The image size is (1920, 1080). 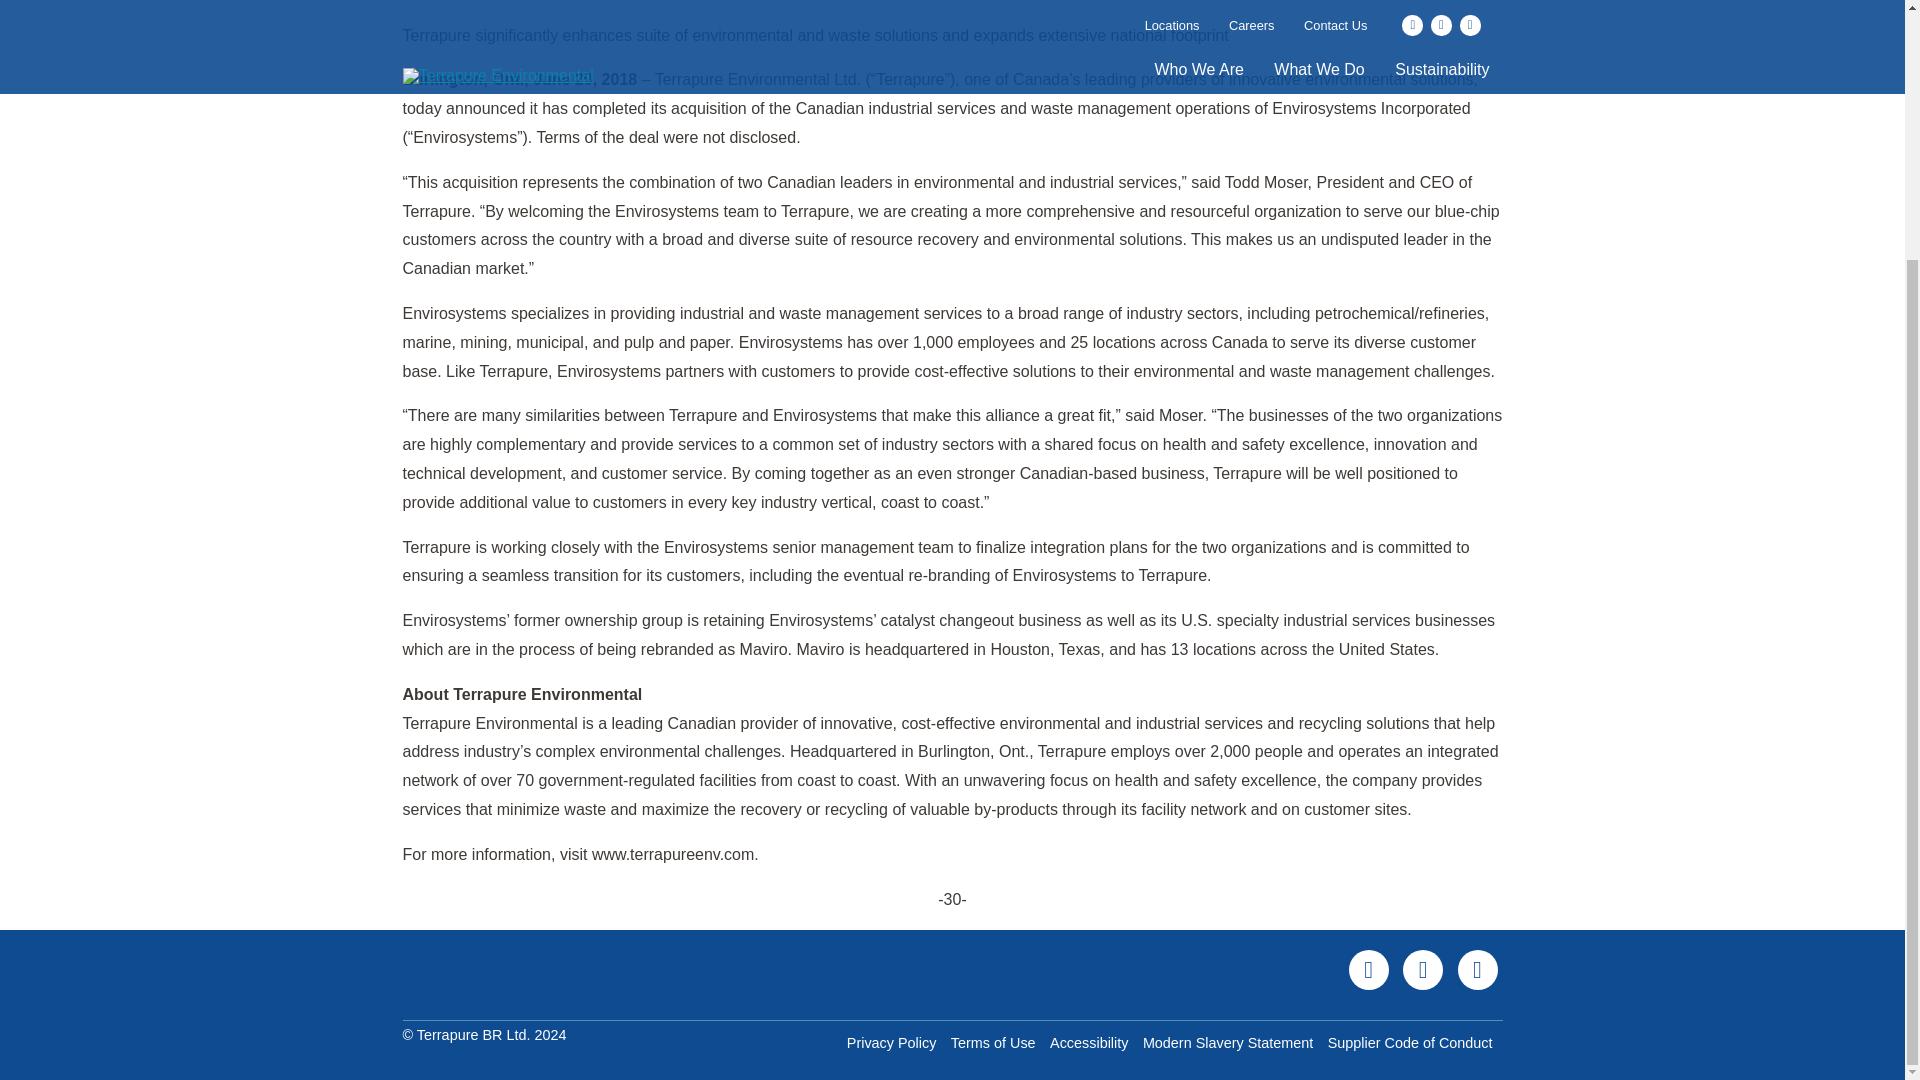 What do you see at coordinates (1094, 1043) in the screenshot?
I see `Accessibility` at bounding box center [1094, 1043].